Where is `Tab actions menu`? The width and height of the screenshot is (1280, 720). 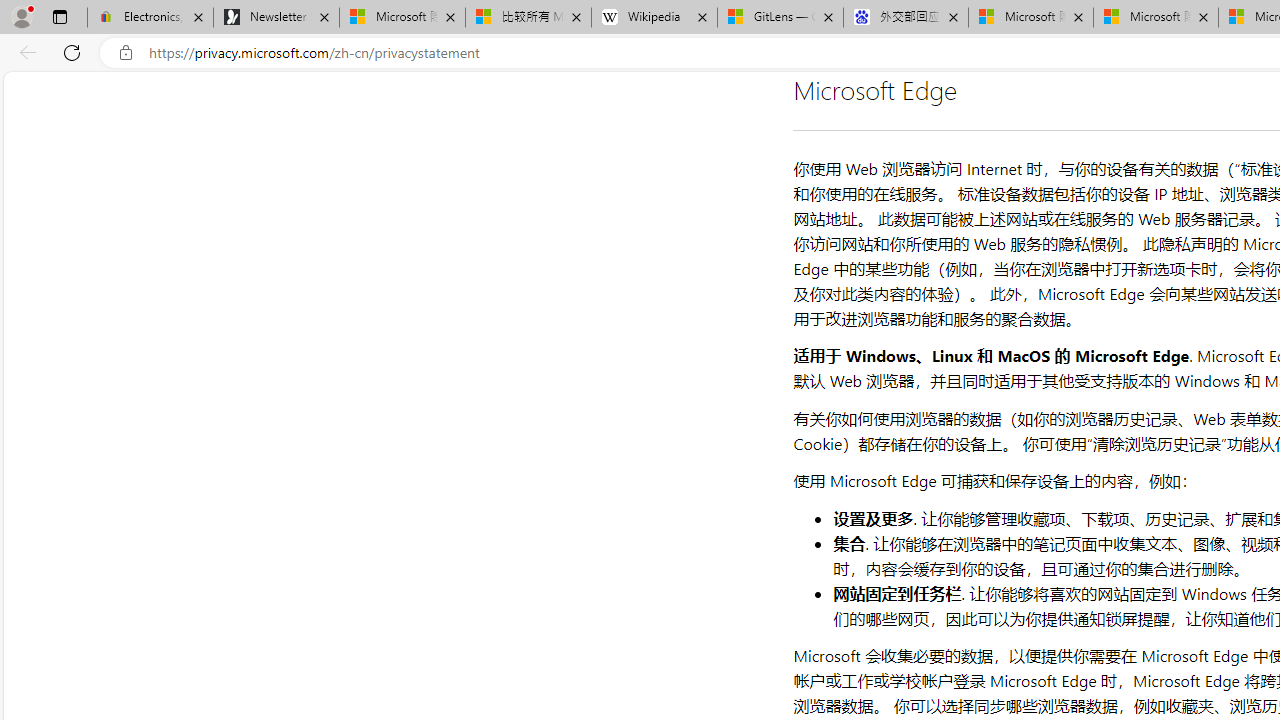
Tab actions menu is located at coordinates (59, 16).